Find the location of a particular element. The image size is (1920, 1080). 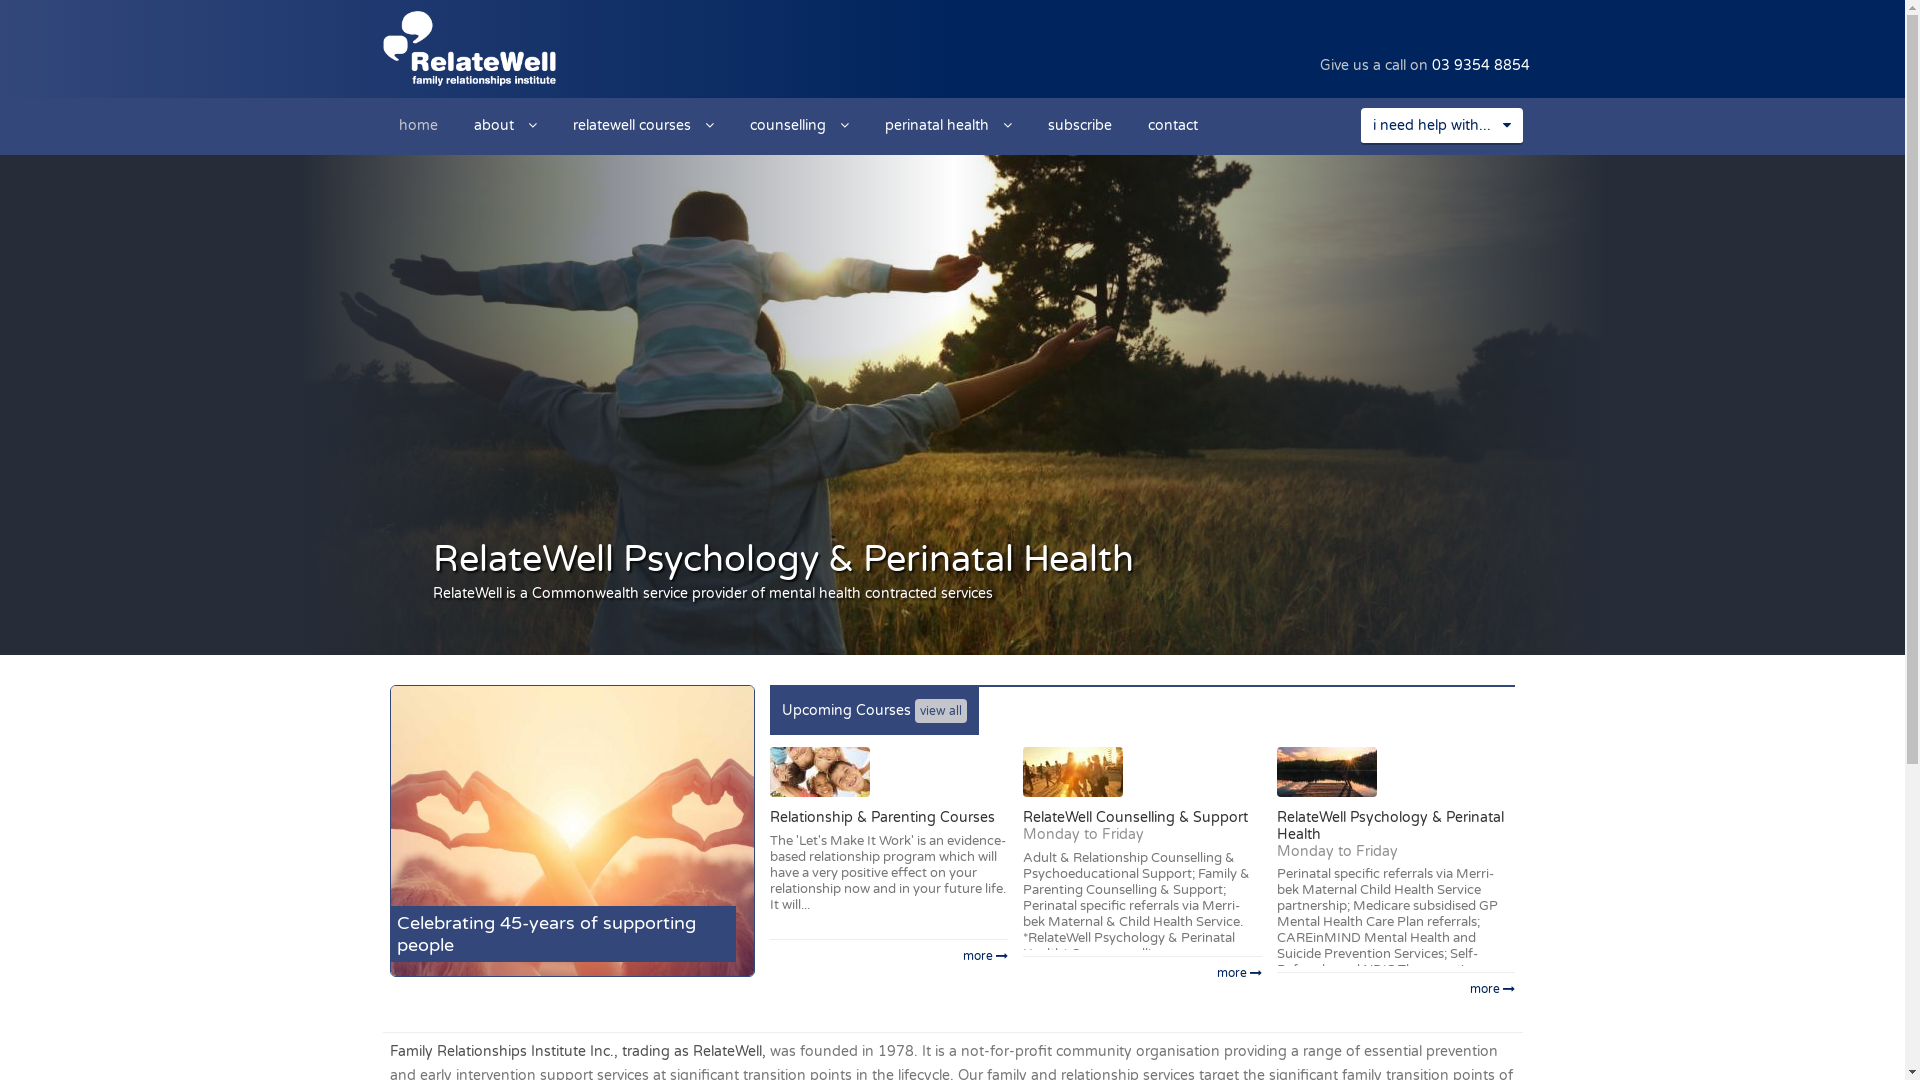

Upcoming Courses view all is located at coordinates (874, 711).